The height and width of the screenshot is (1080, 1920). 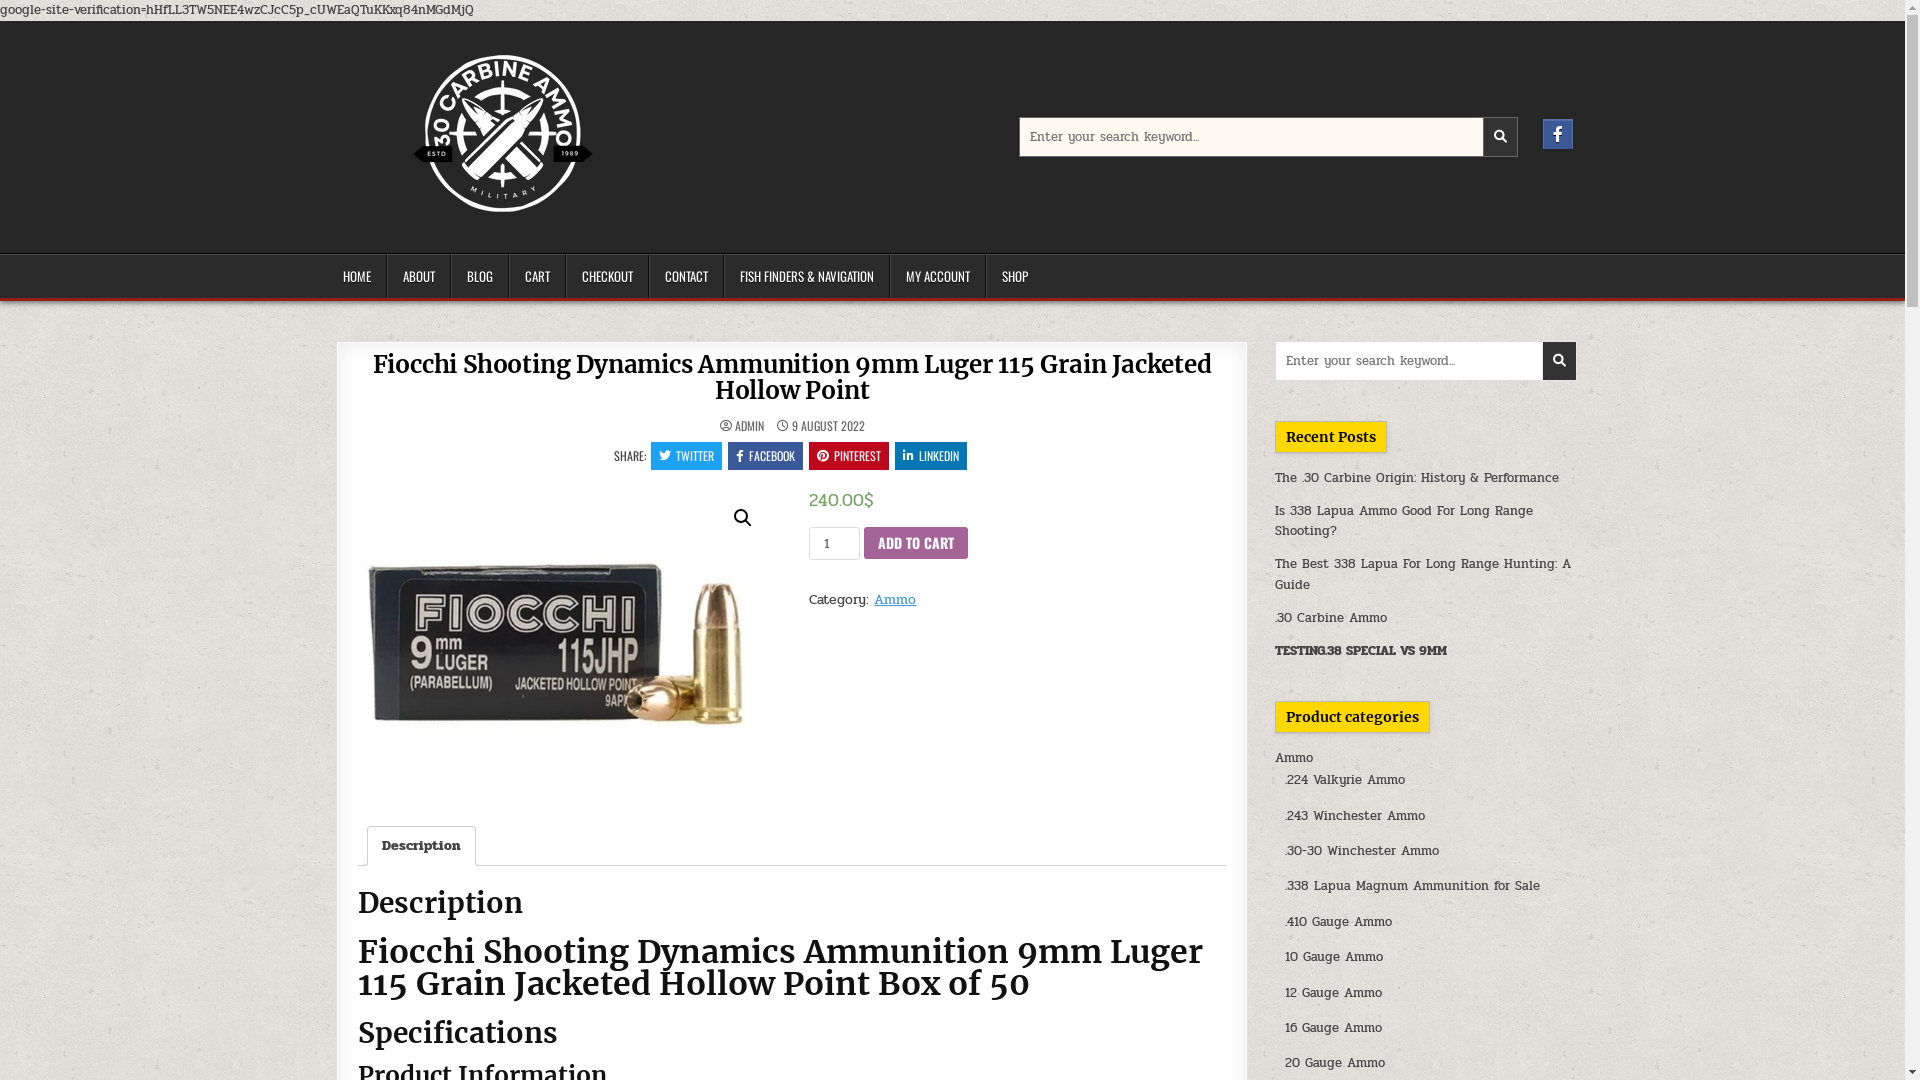 What do you see at coordinates (916, 542) in the screenshot?
I see `ADD TO CART` at bounding box center [916, 542].